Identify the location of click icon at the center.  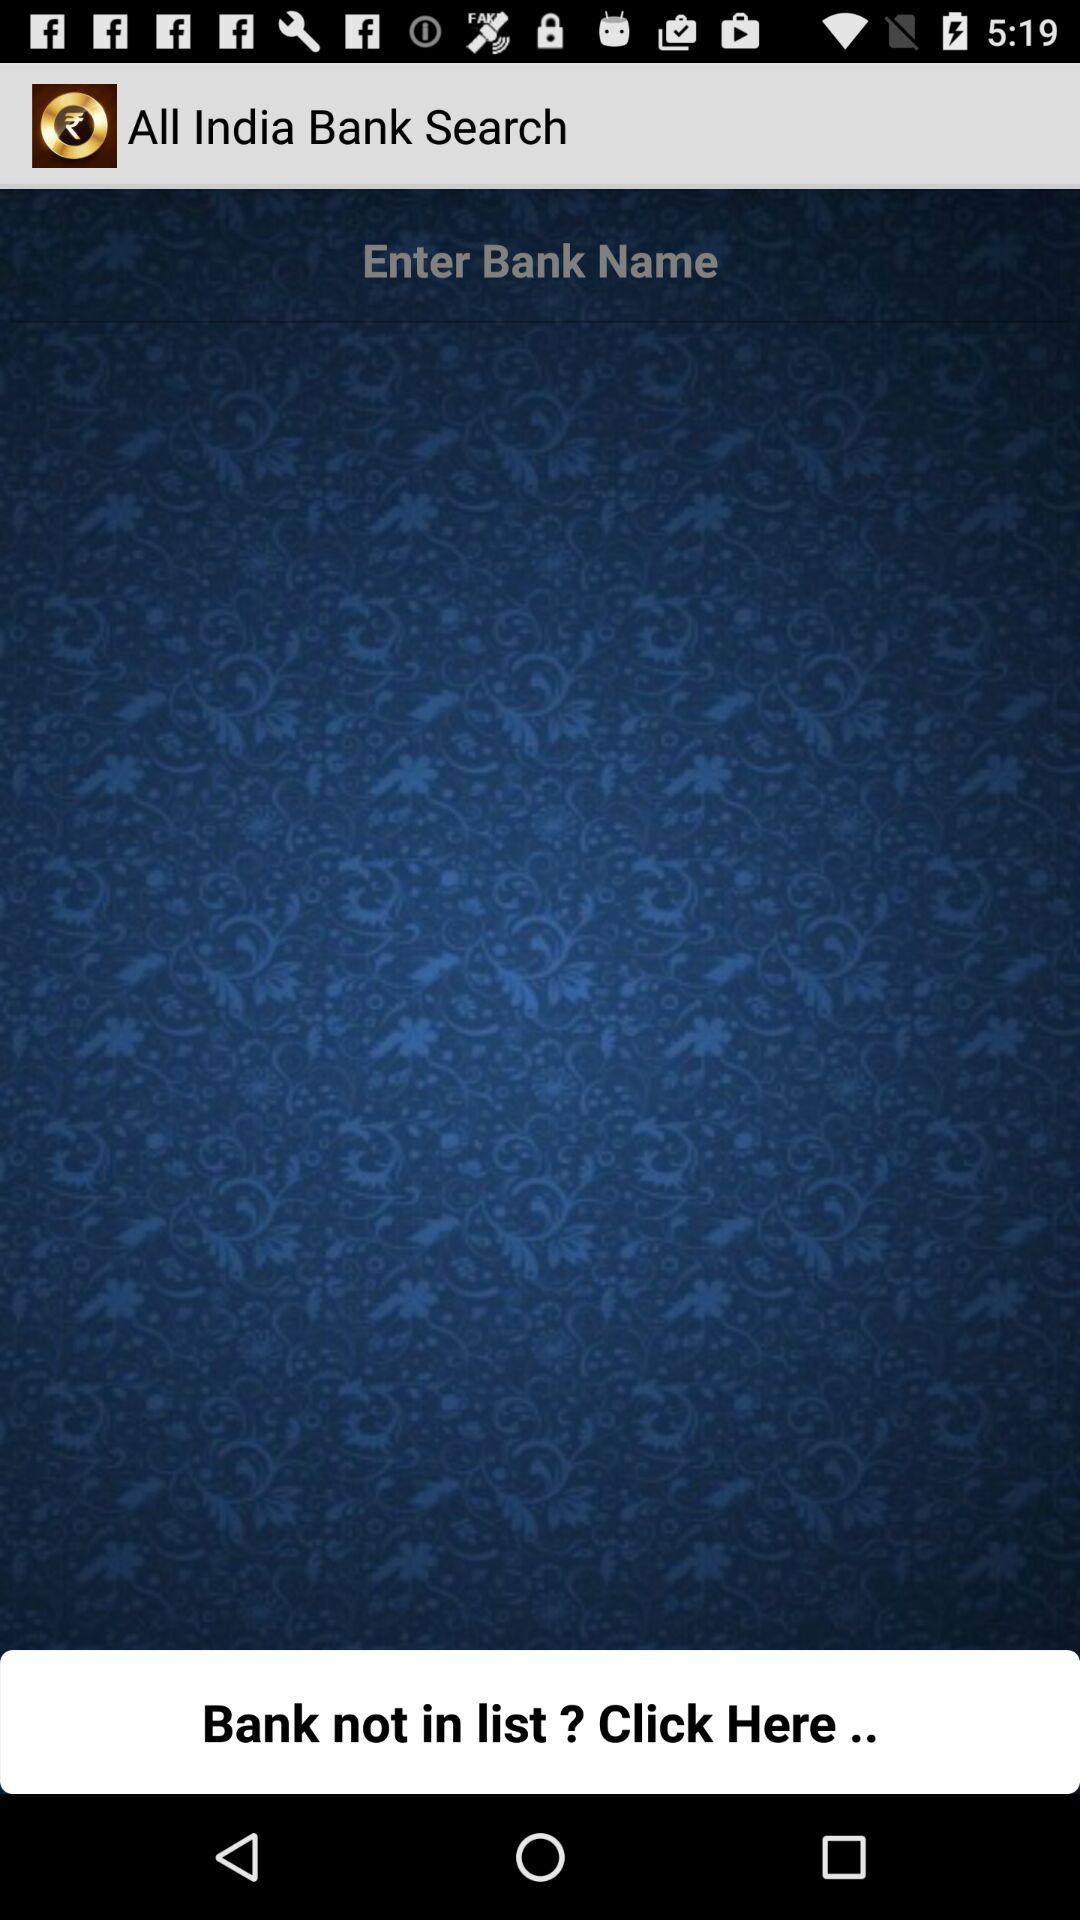
(540, 976).